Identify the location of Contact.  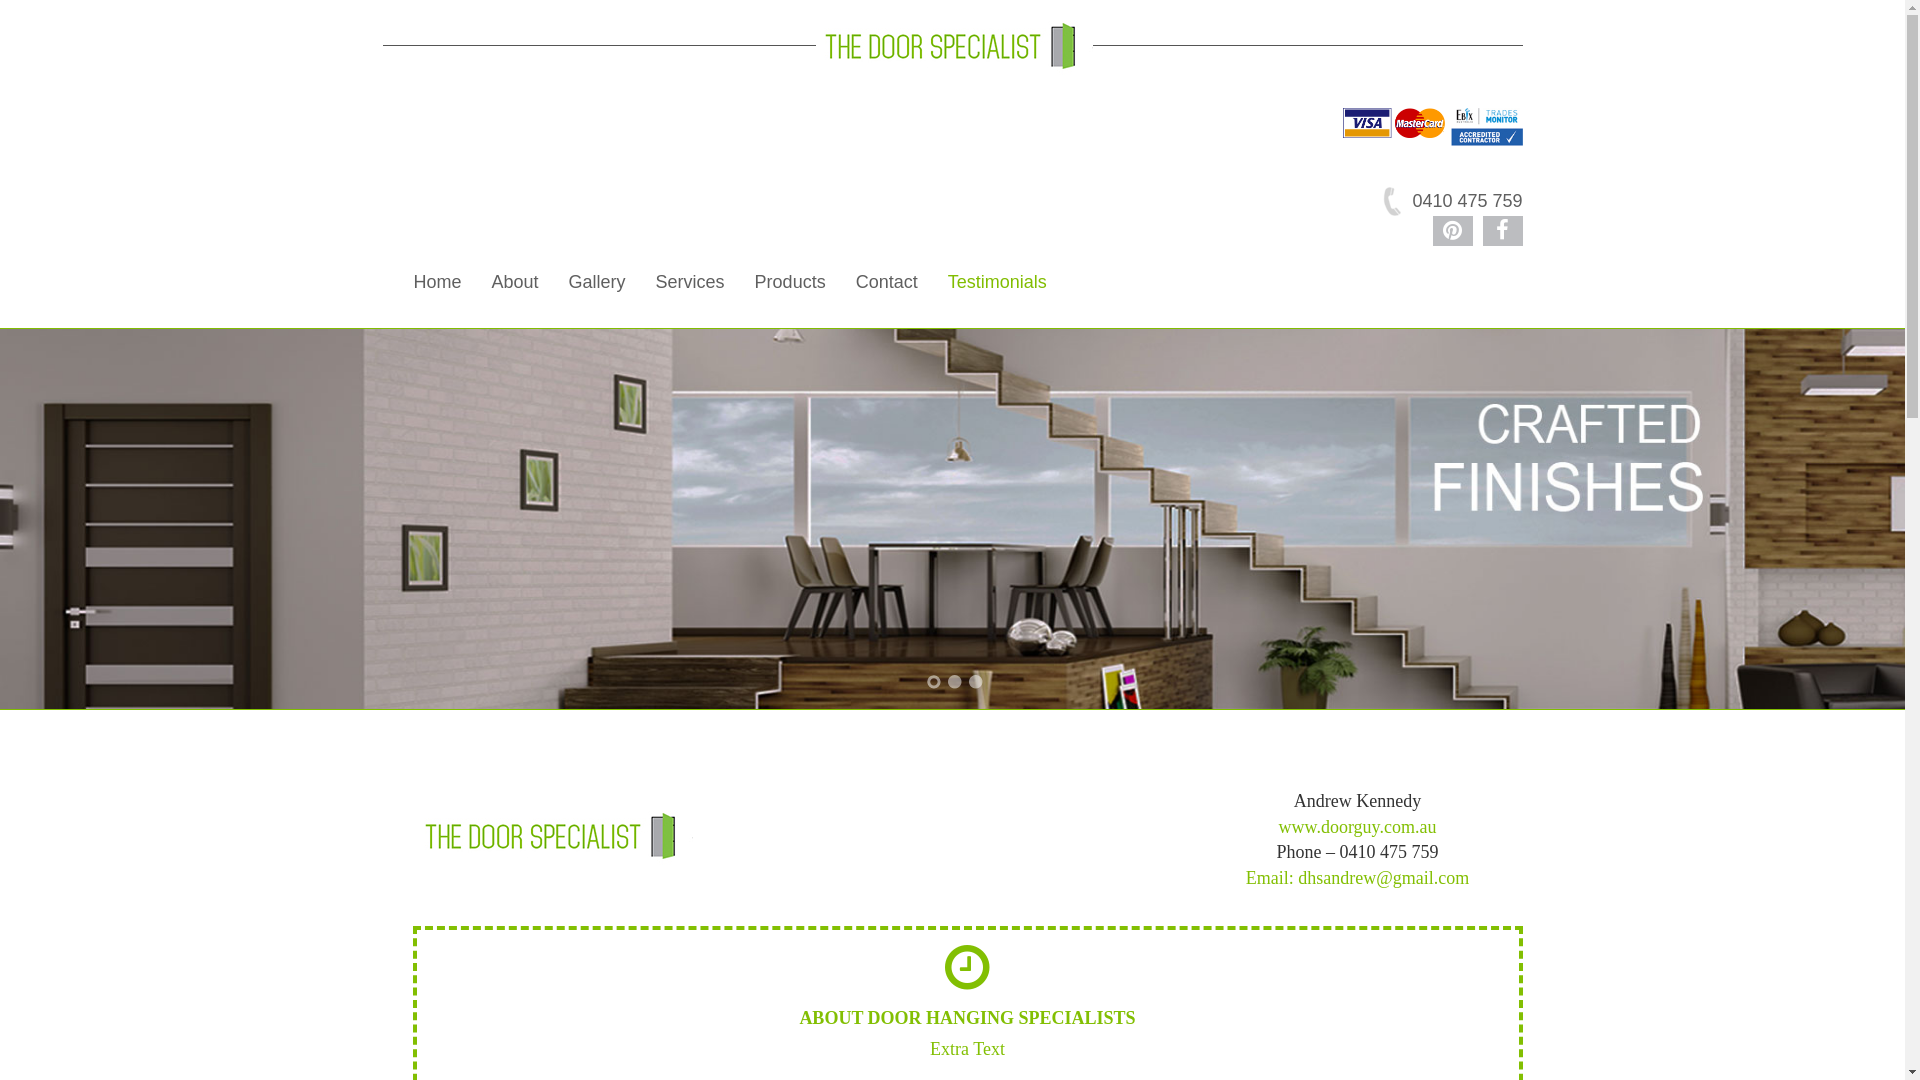
(887, 282).